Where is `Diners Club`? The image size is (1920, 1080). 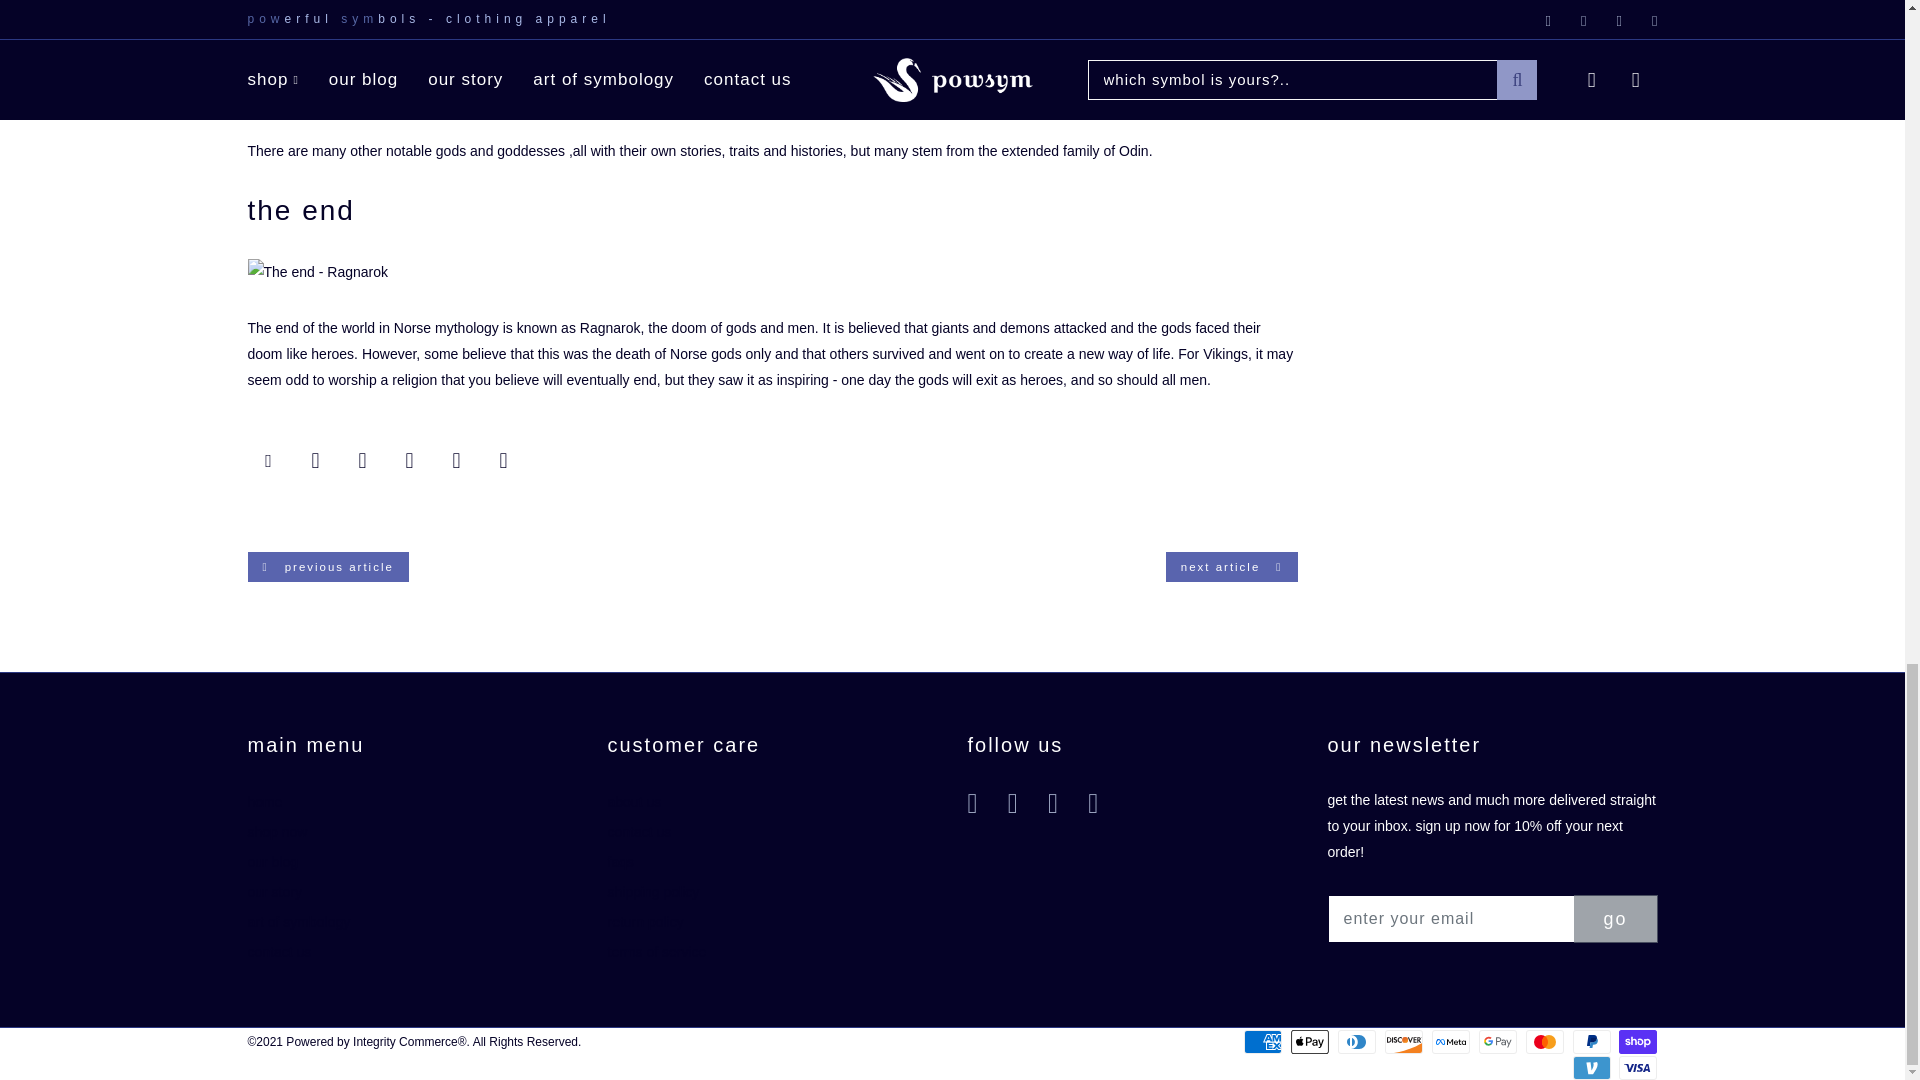
Diners Club is located at coordinates (1357, 1042).